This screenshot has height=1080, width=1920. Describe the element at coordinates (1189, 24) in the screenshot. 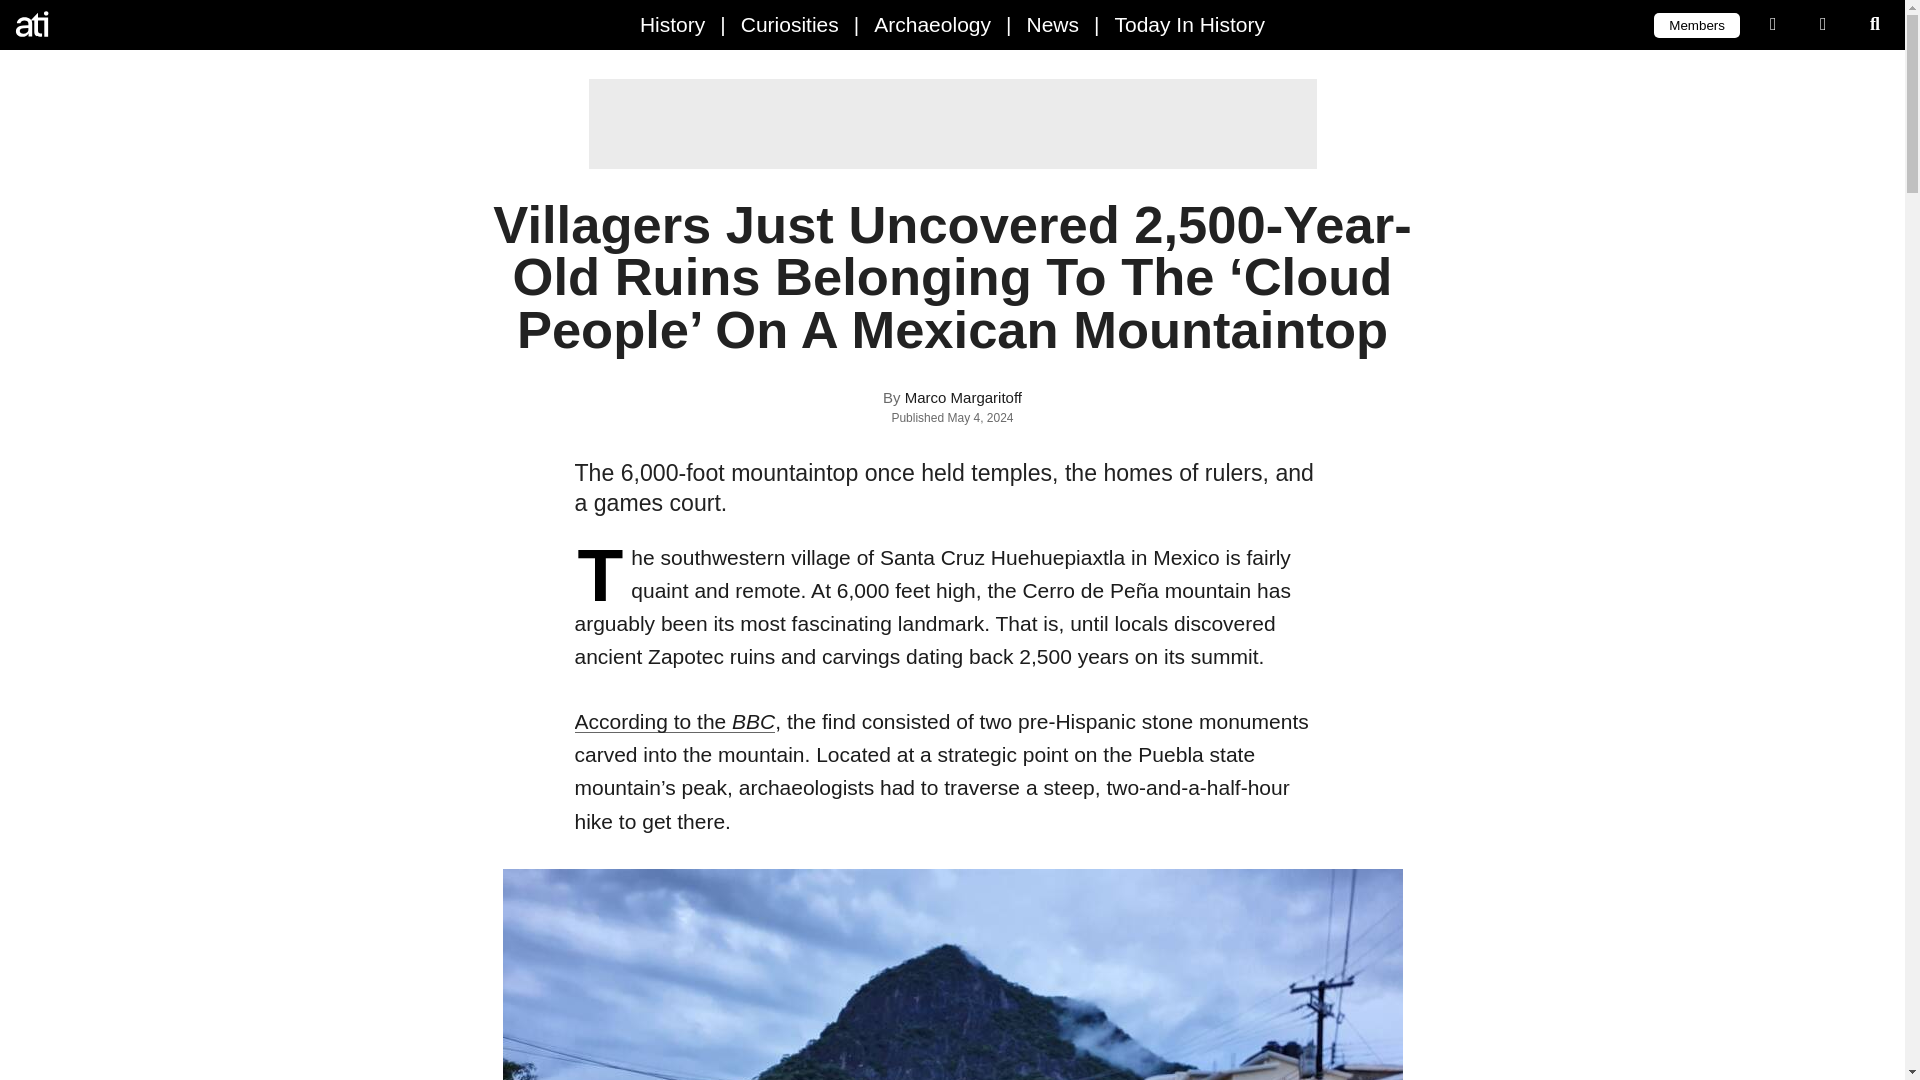

I see `Today In History` at that location.